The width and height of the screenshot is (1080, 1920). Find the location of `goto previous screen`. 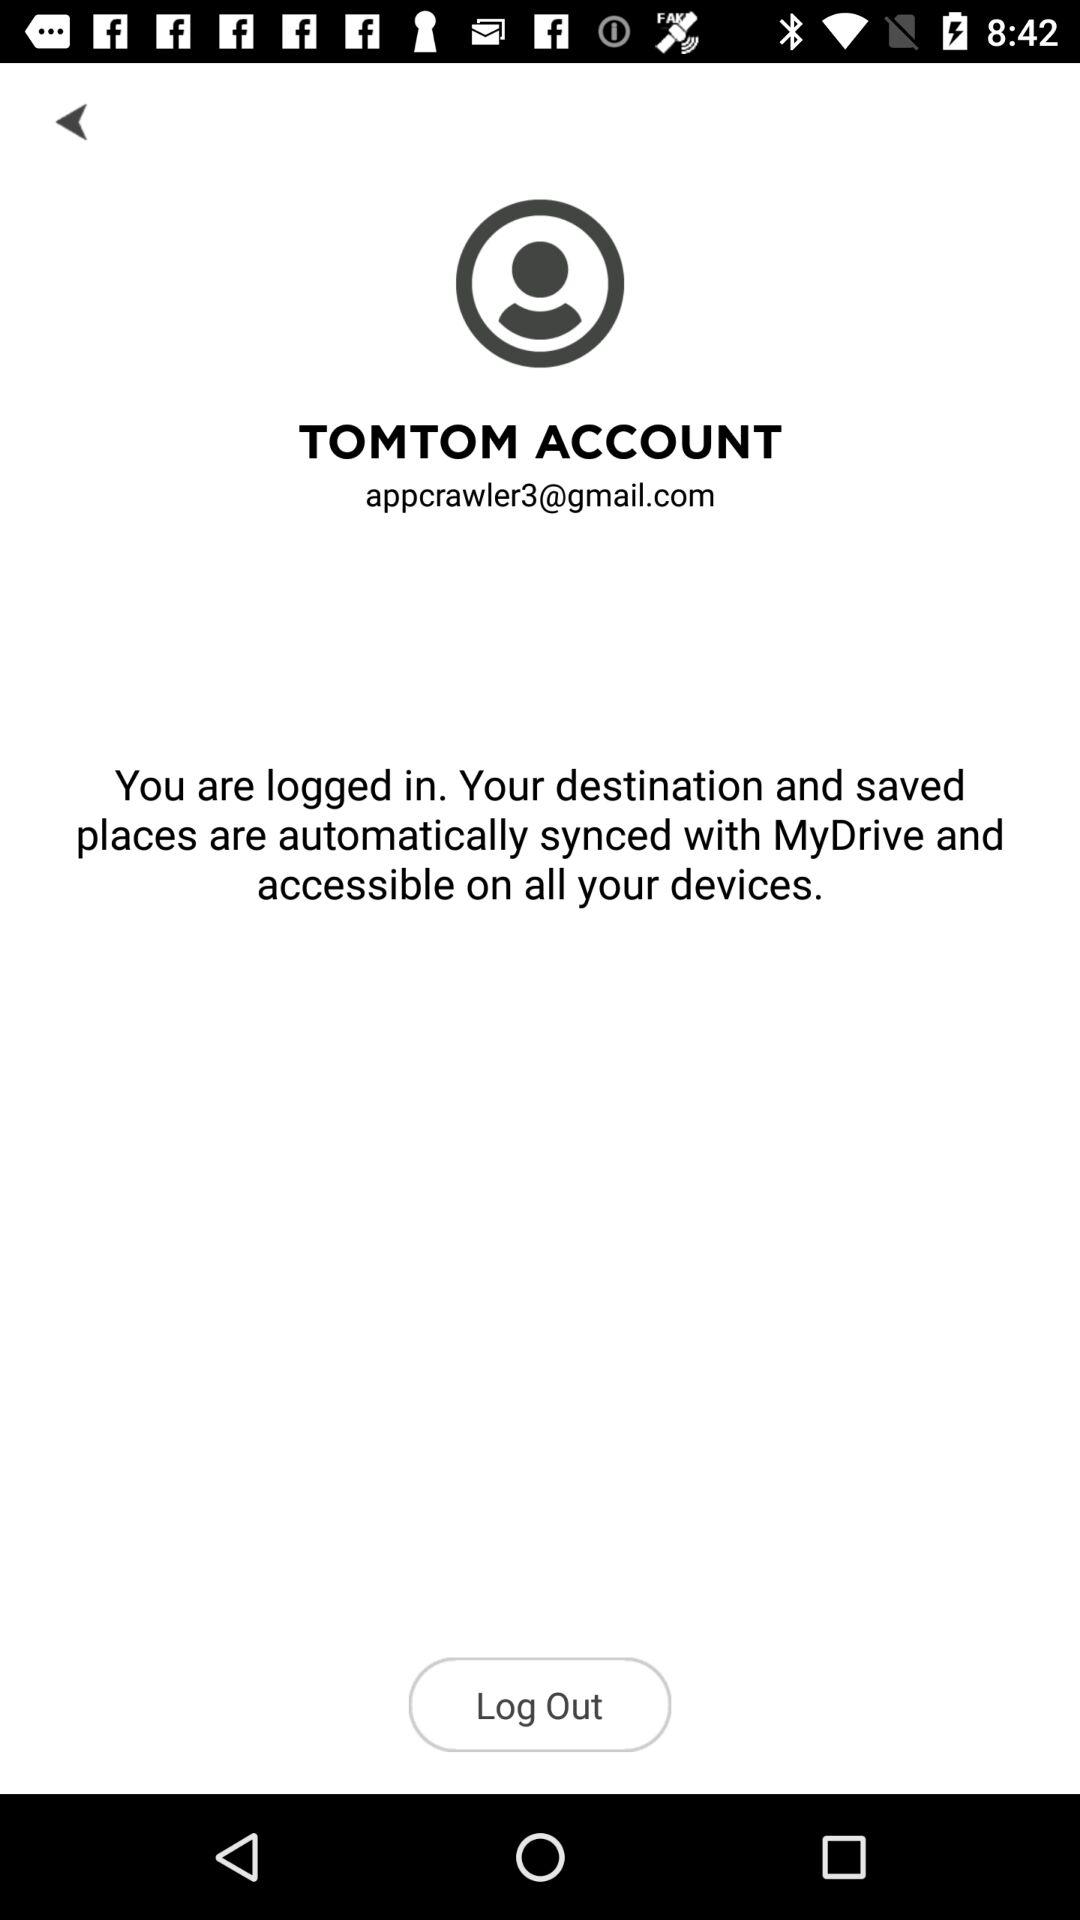

goto previous screen is located at coordinates (74, 120).